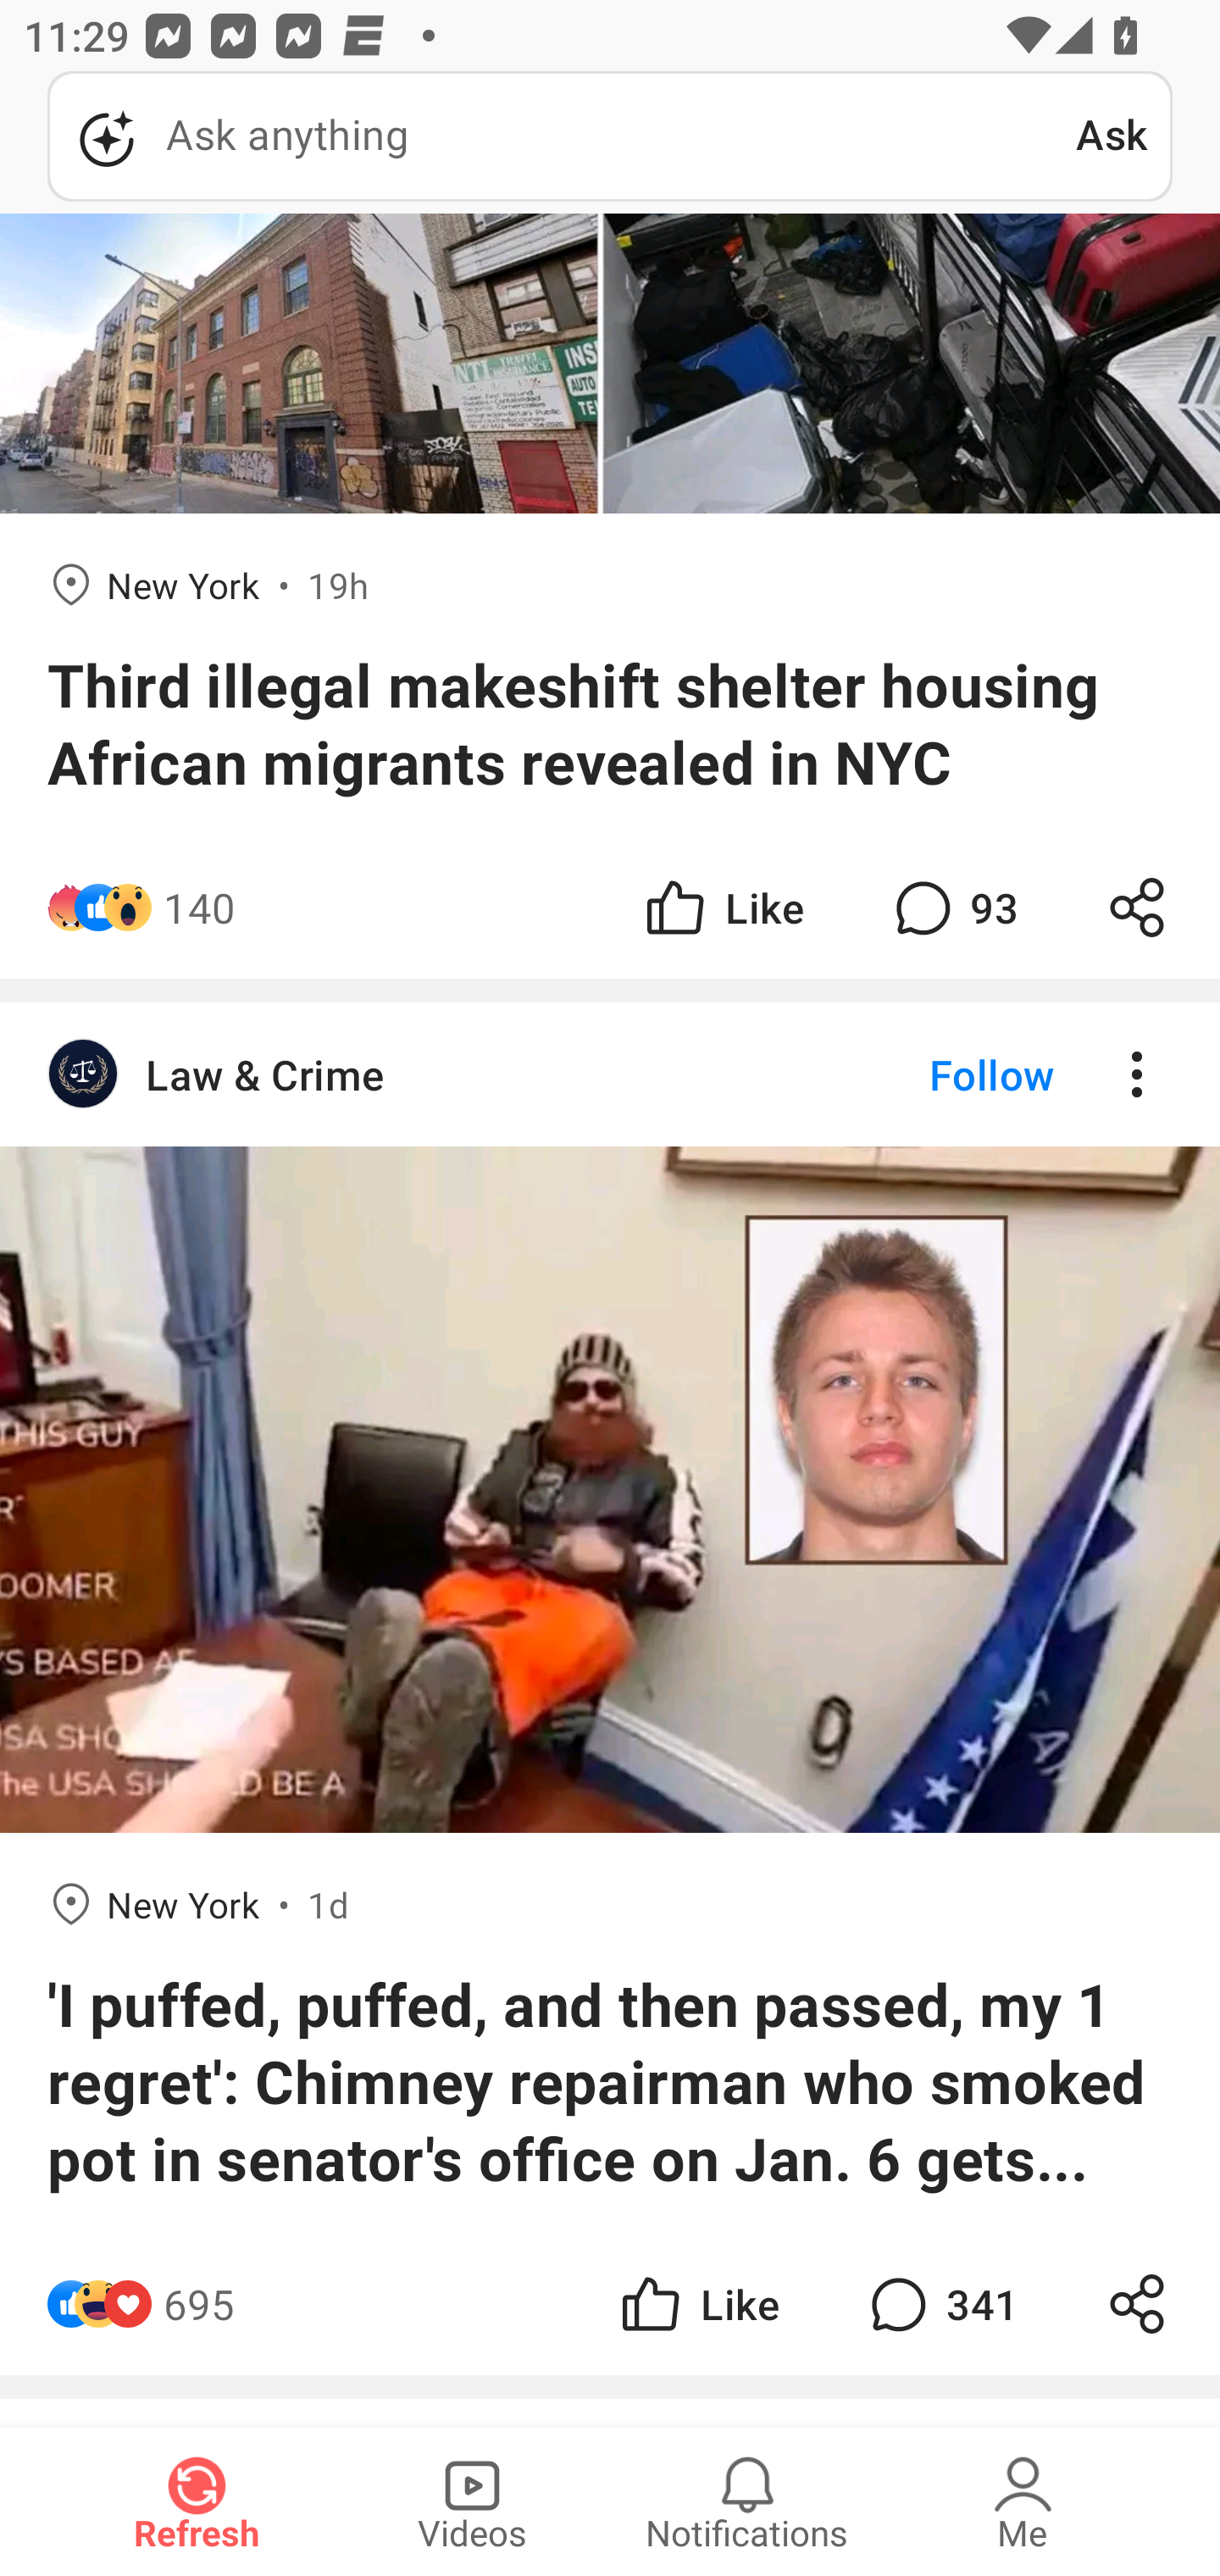  Describe the element at coordinates (940, 2303) in the screenshot. I see `341` at that location.